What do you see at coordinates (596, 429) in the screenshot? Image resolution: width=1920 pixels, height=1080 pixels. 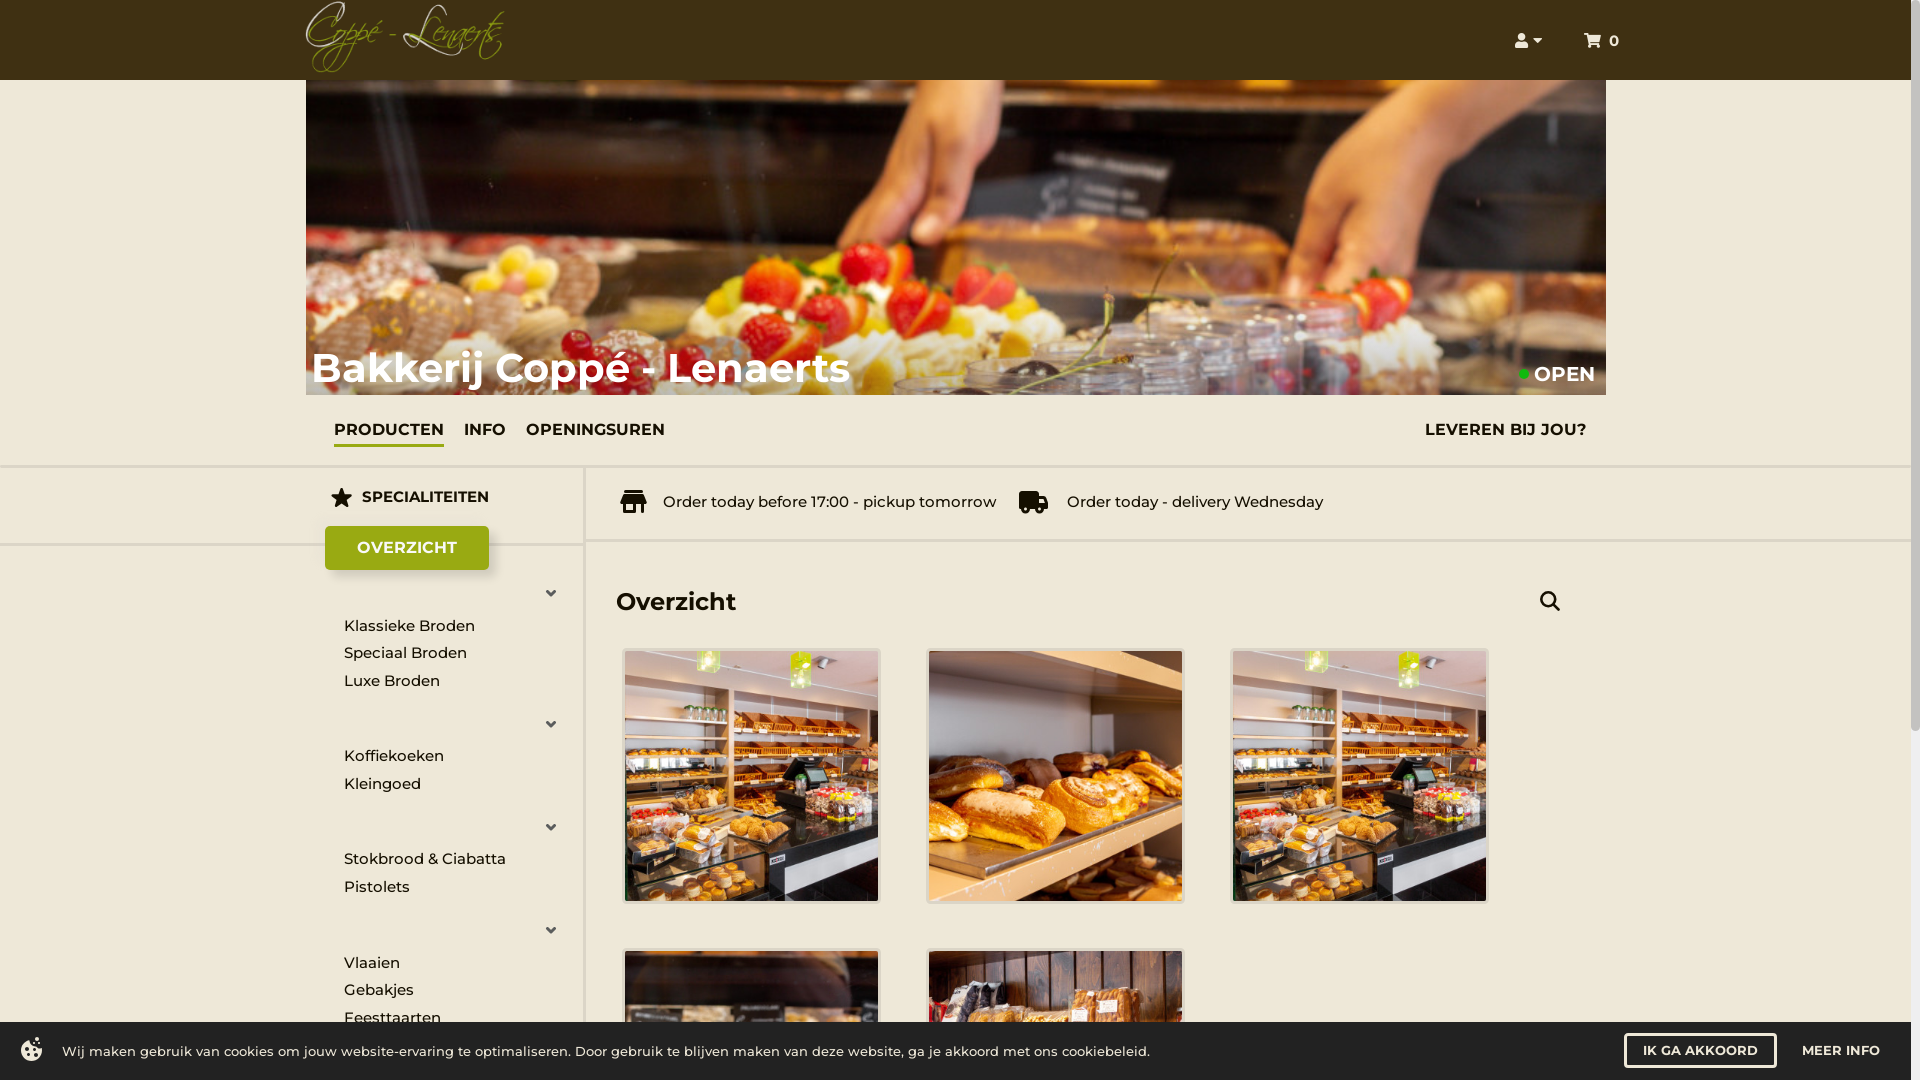 I see `OPENINGSUREN` at bounding box center [596, 429].